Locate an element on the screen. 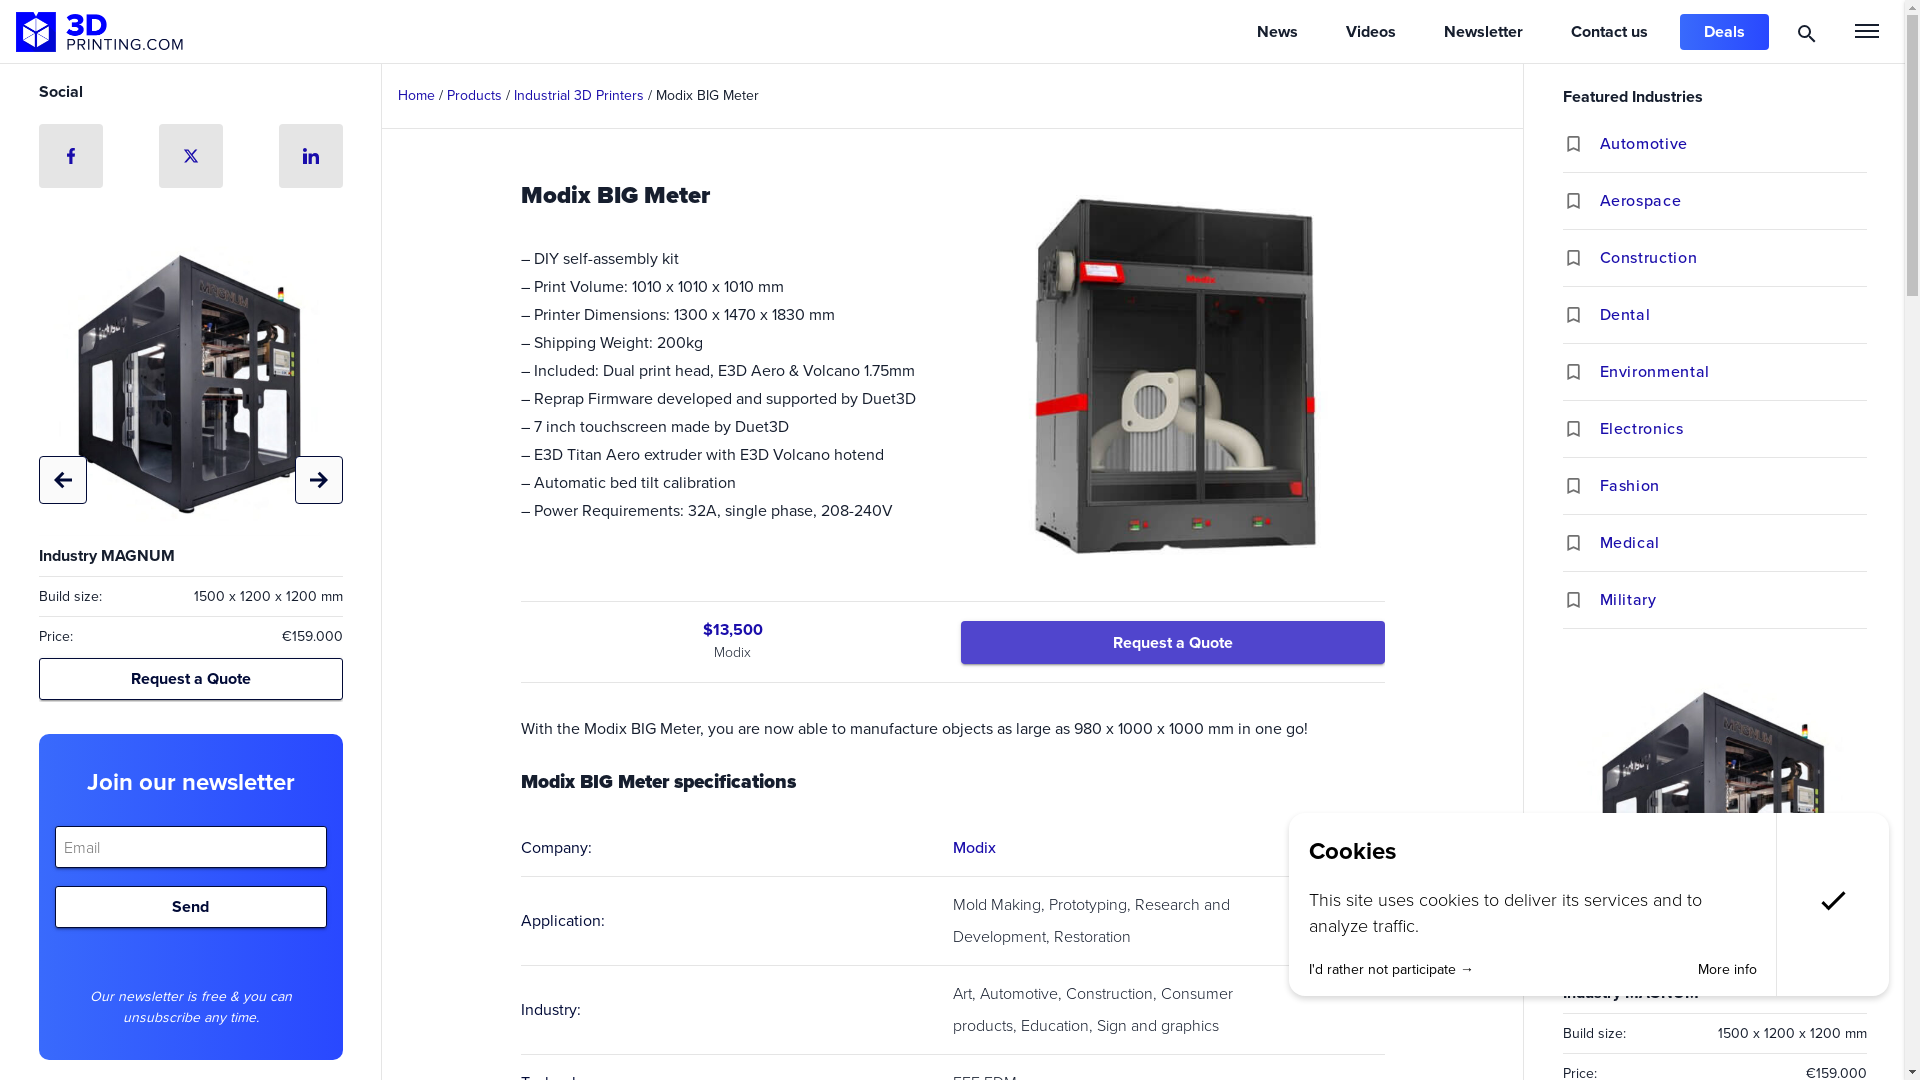 The height and width of the screenshot is (1080, 1920). 3D Printing is located at coordinates (100, 32).